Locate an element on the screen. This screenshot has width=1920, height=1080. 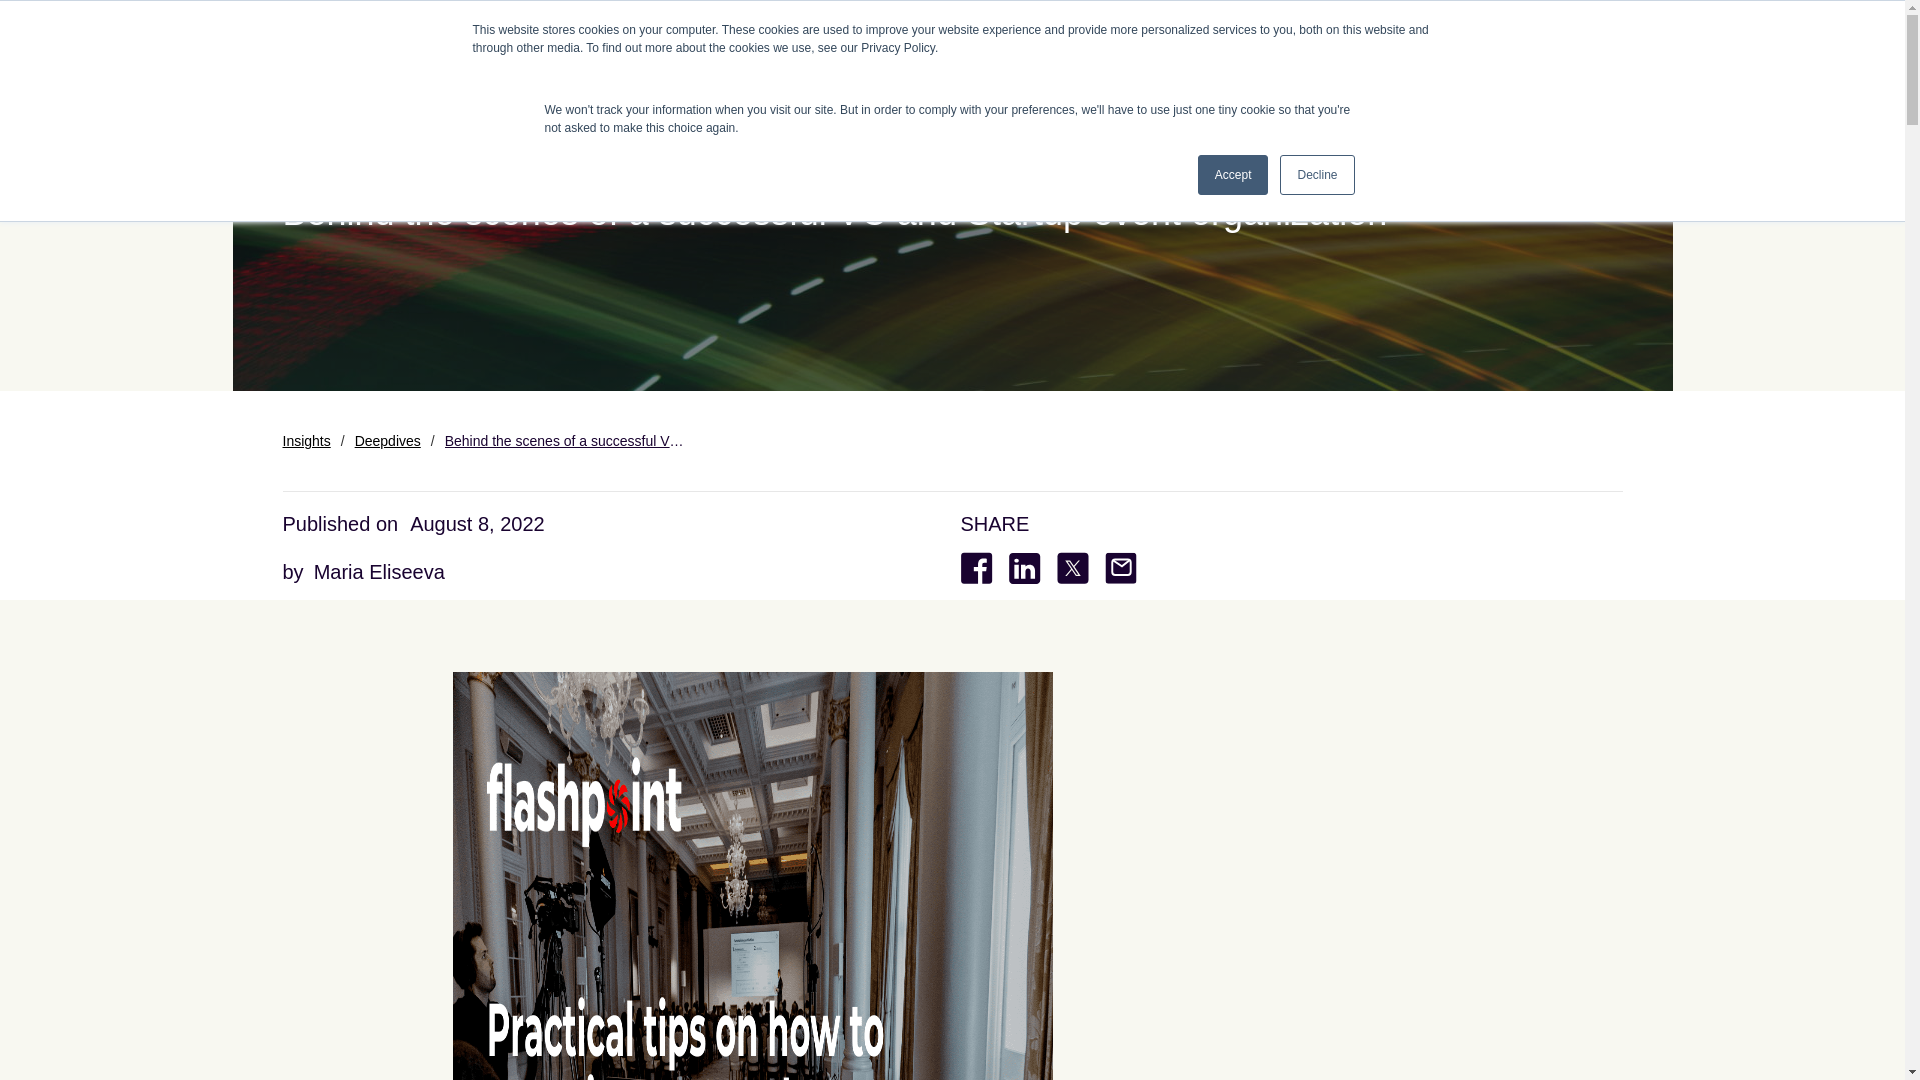
Insights is located at coordinates (306, 440).